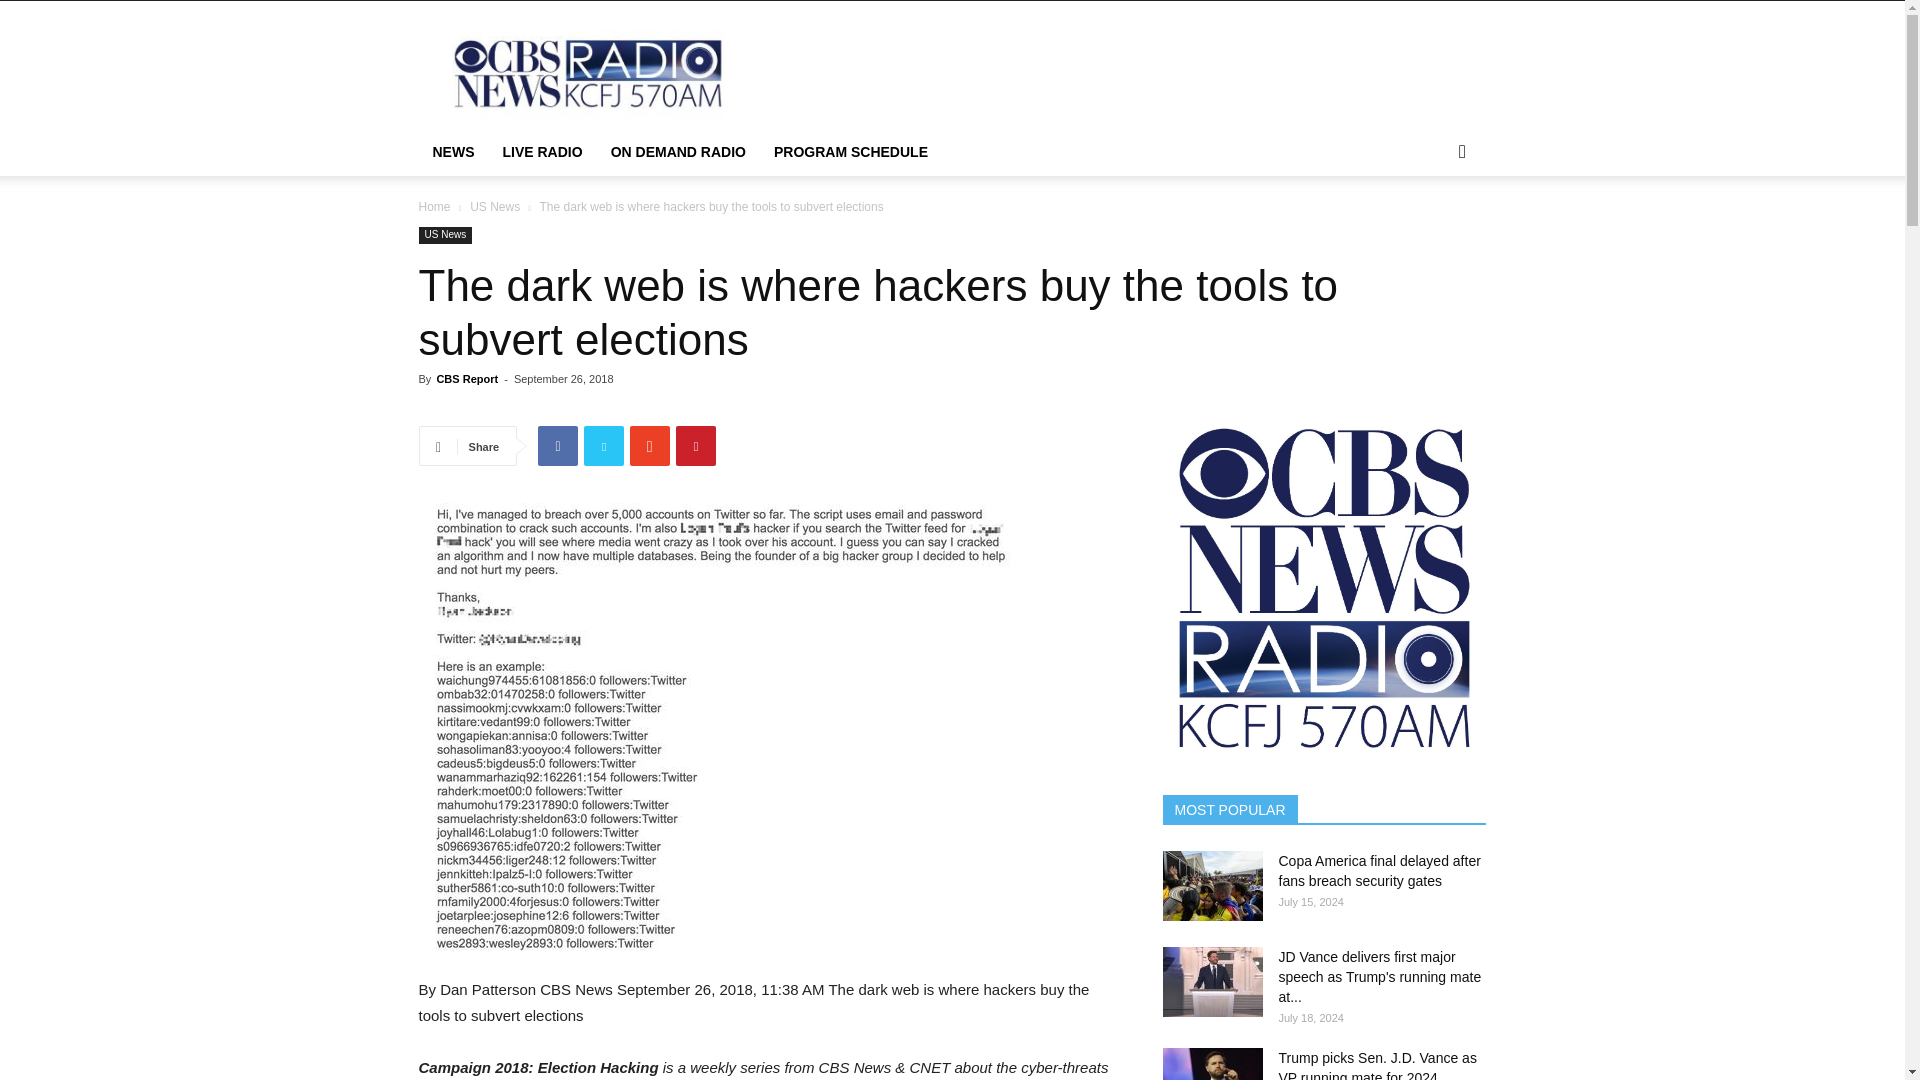 This screenshot has width=1920, height=1080. Describe the element at coordinates (495, 206) in the screenshot. I see `View all posts in US News` at that location.